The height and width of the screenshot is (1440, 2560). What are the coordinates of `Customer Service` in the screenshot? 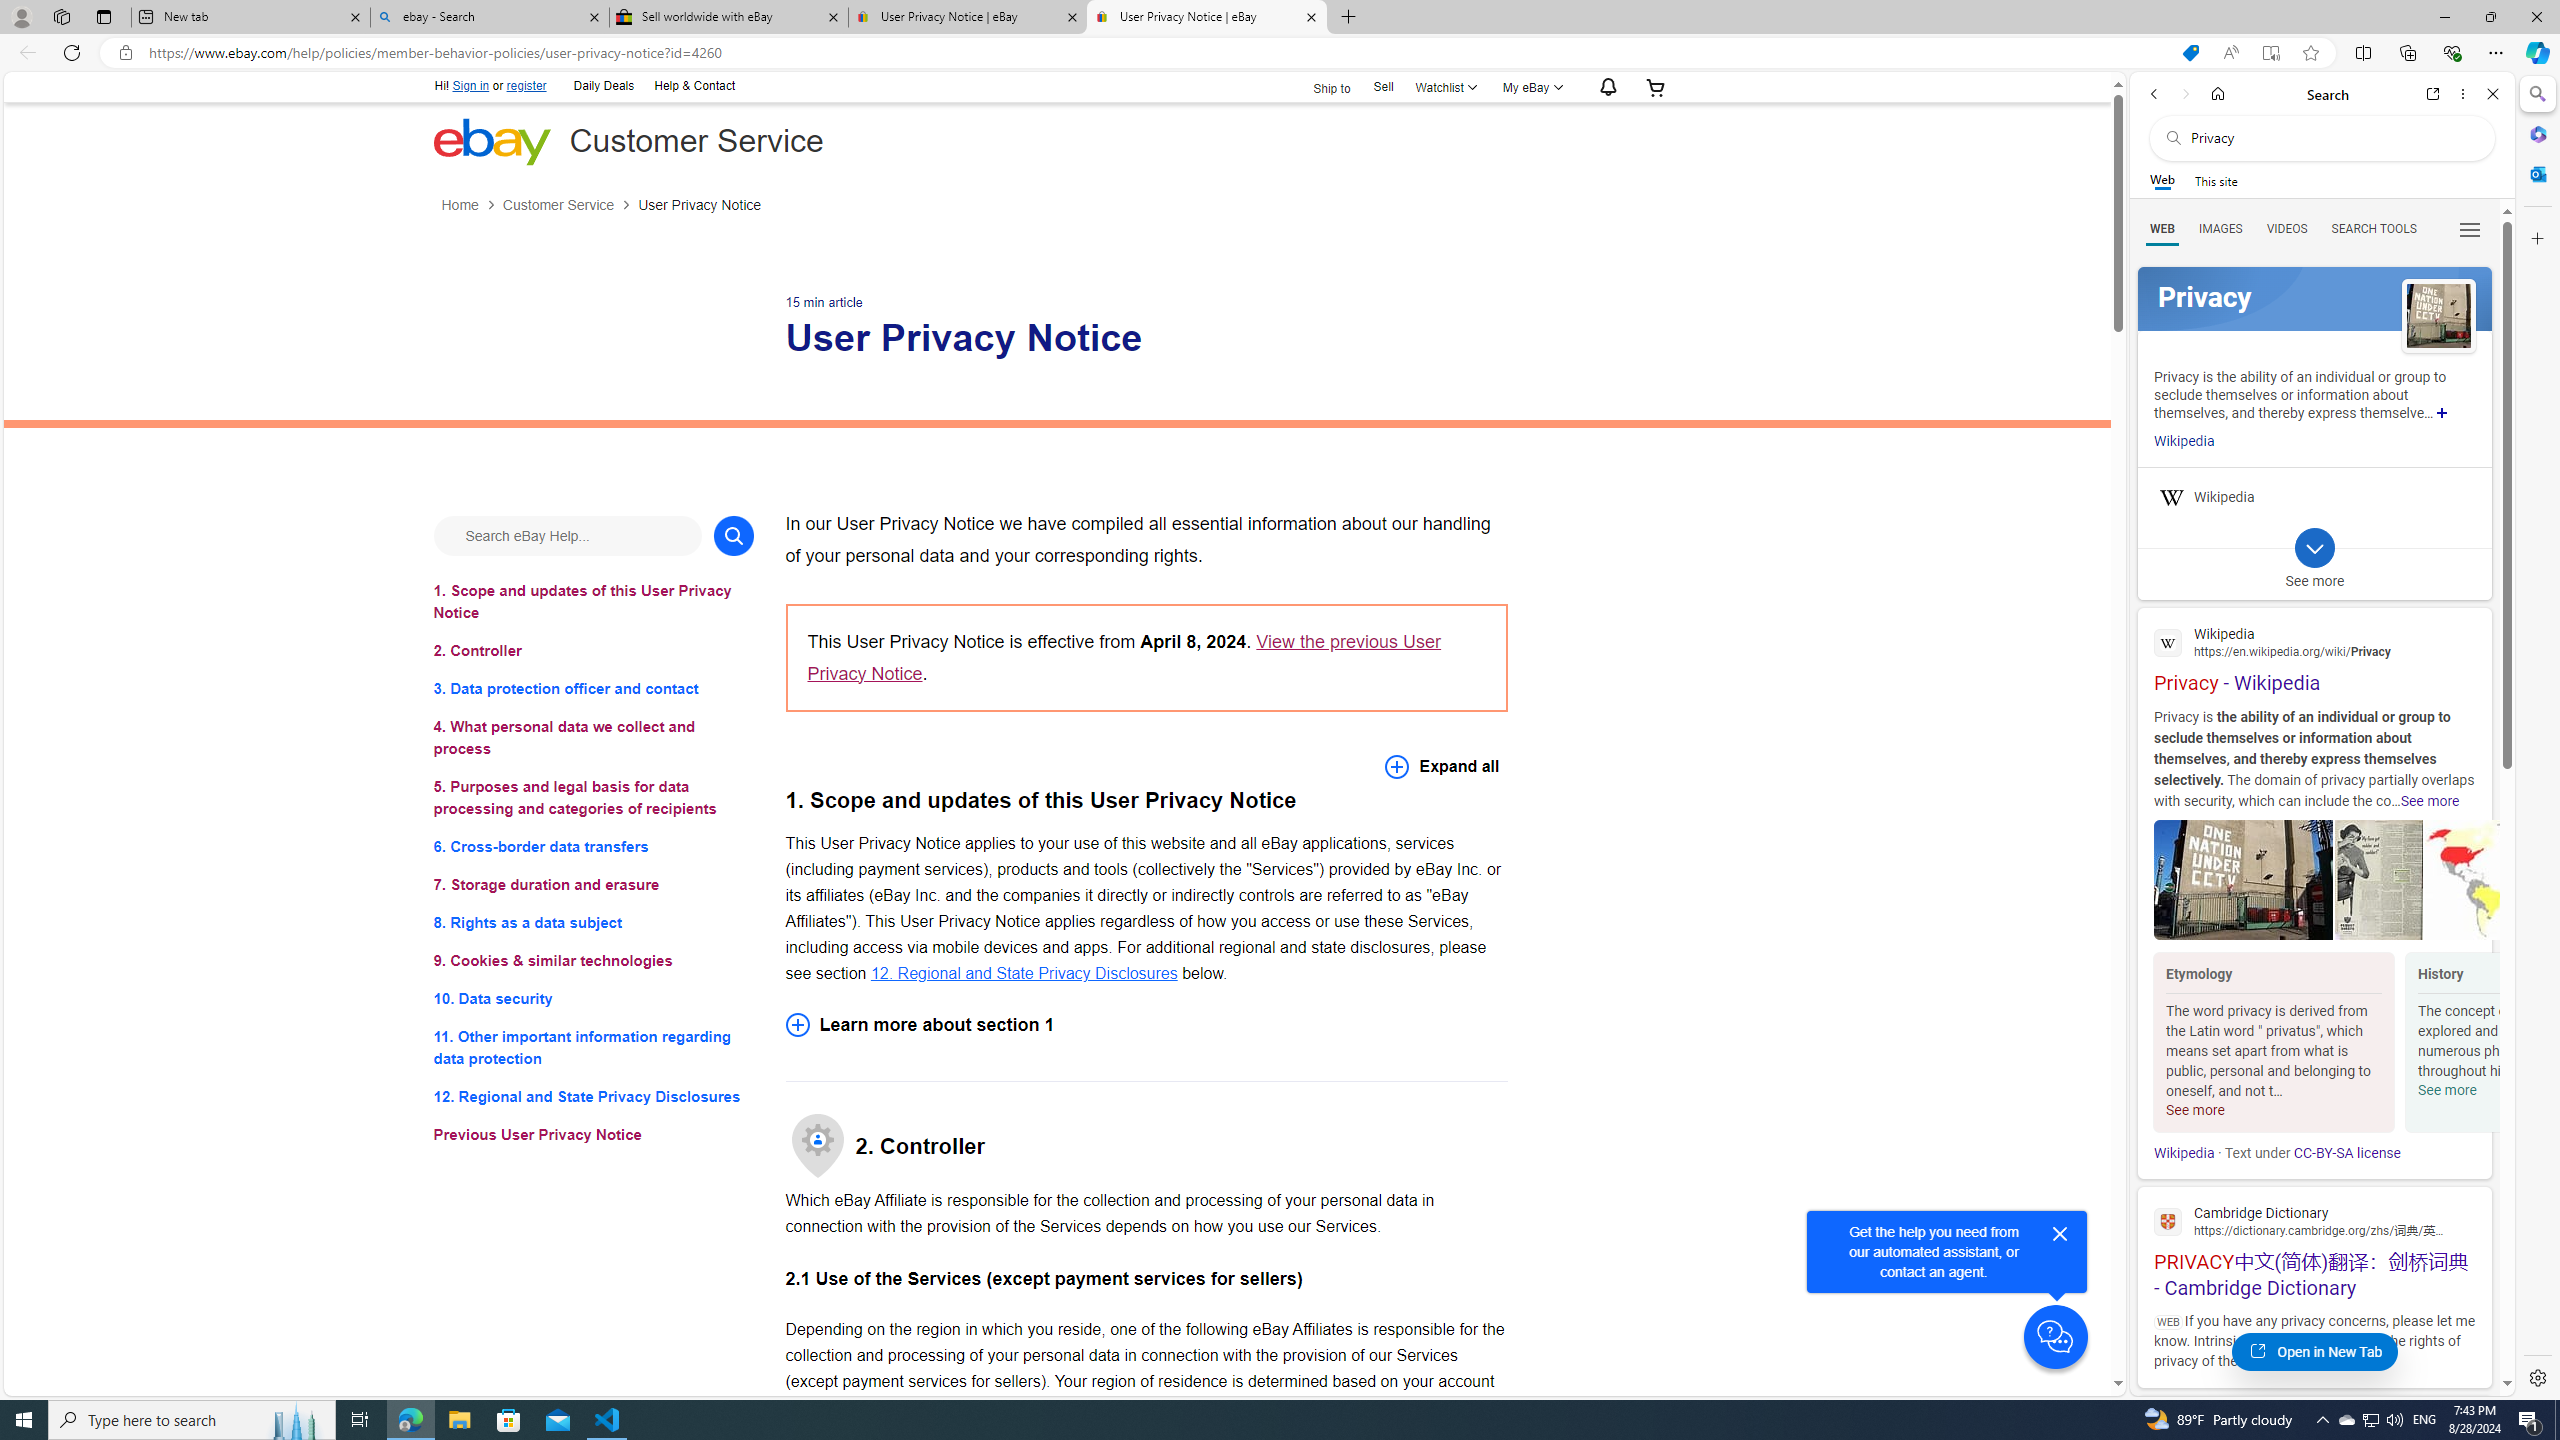 It's located at (558, 206).